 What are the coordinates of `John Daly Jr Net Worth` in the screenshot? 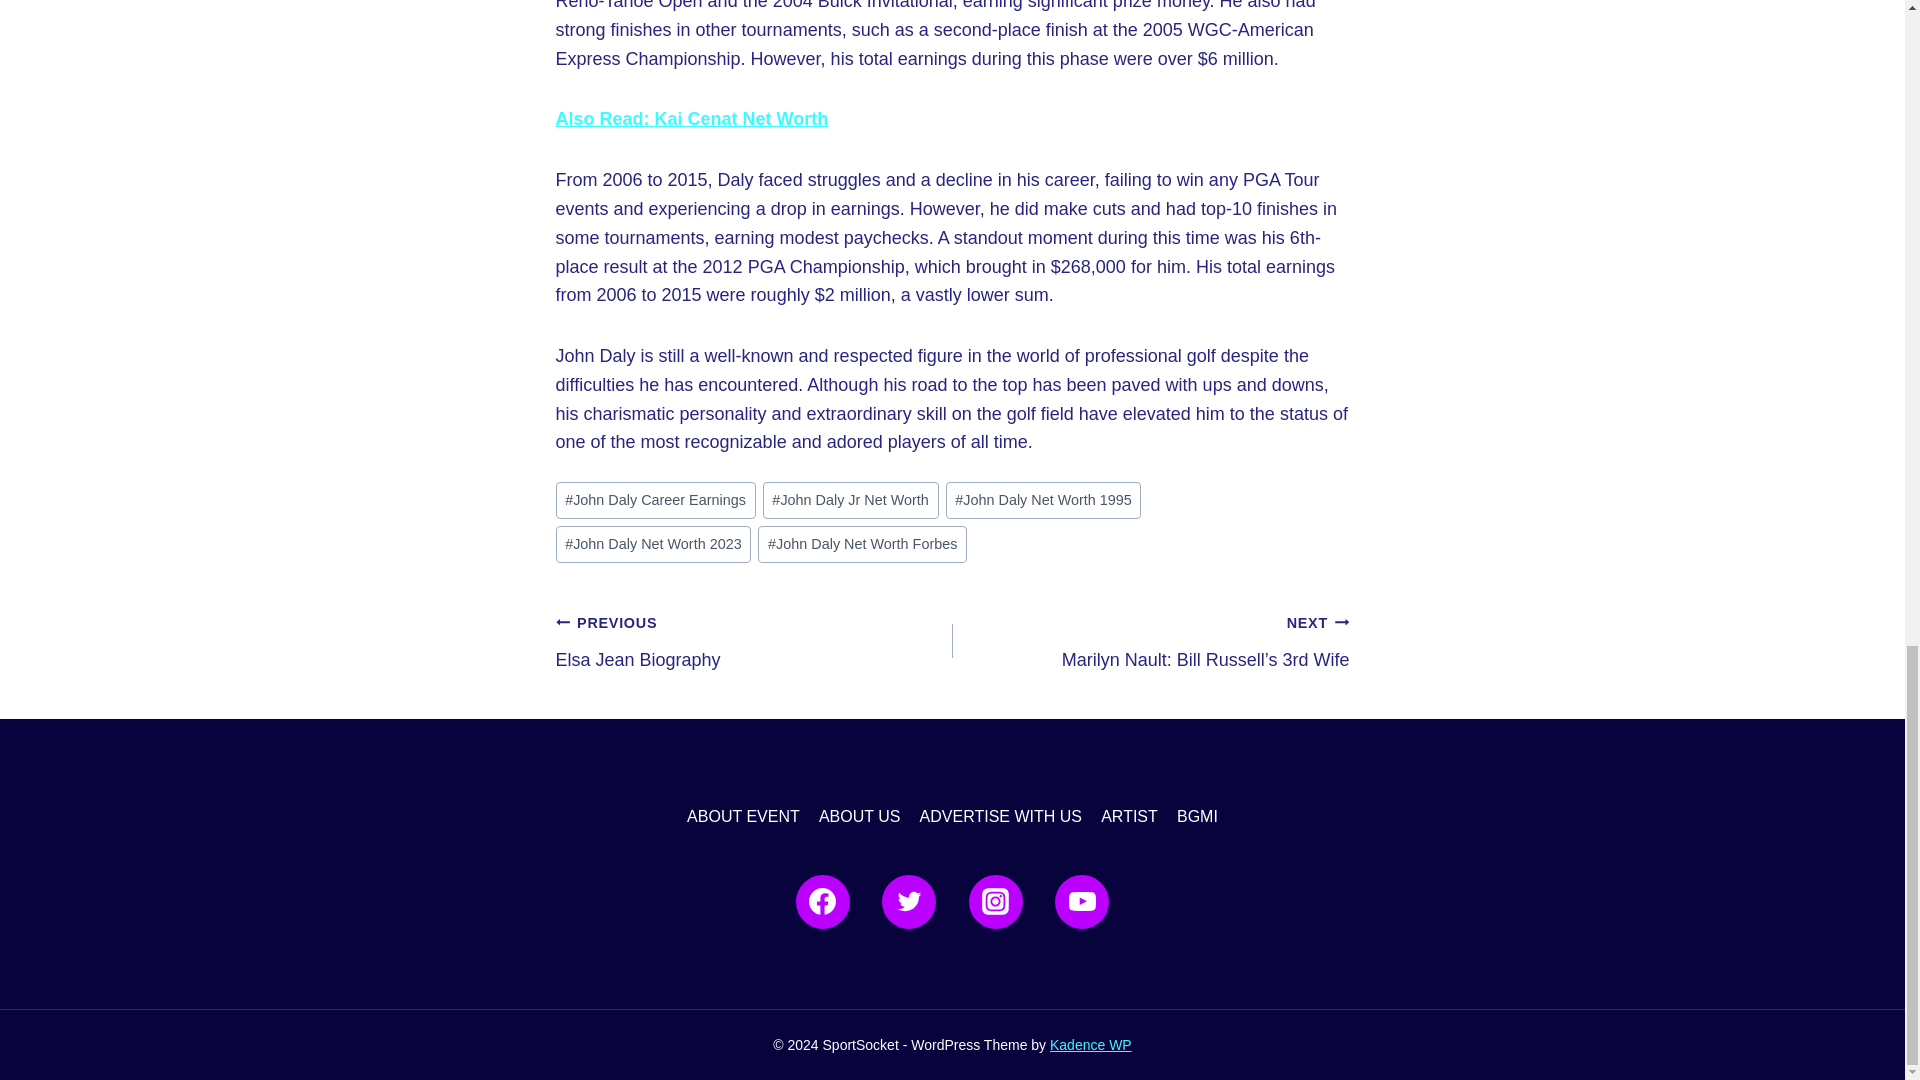 It's located at (850, 500).